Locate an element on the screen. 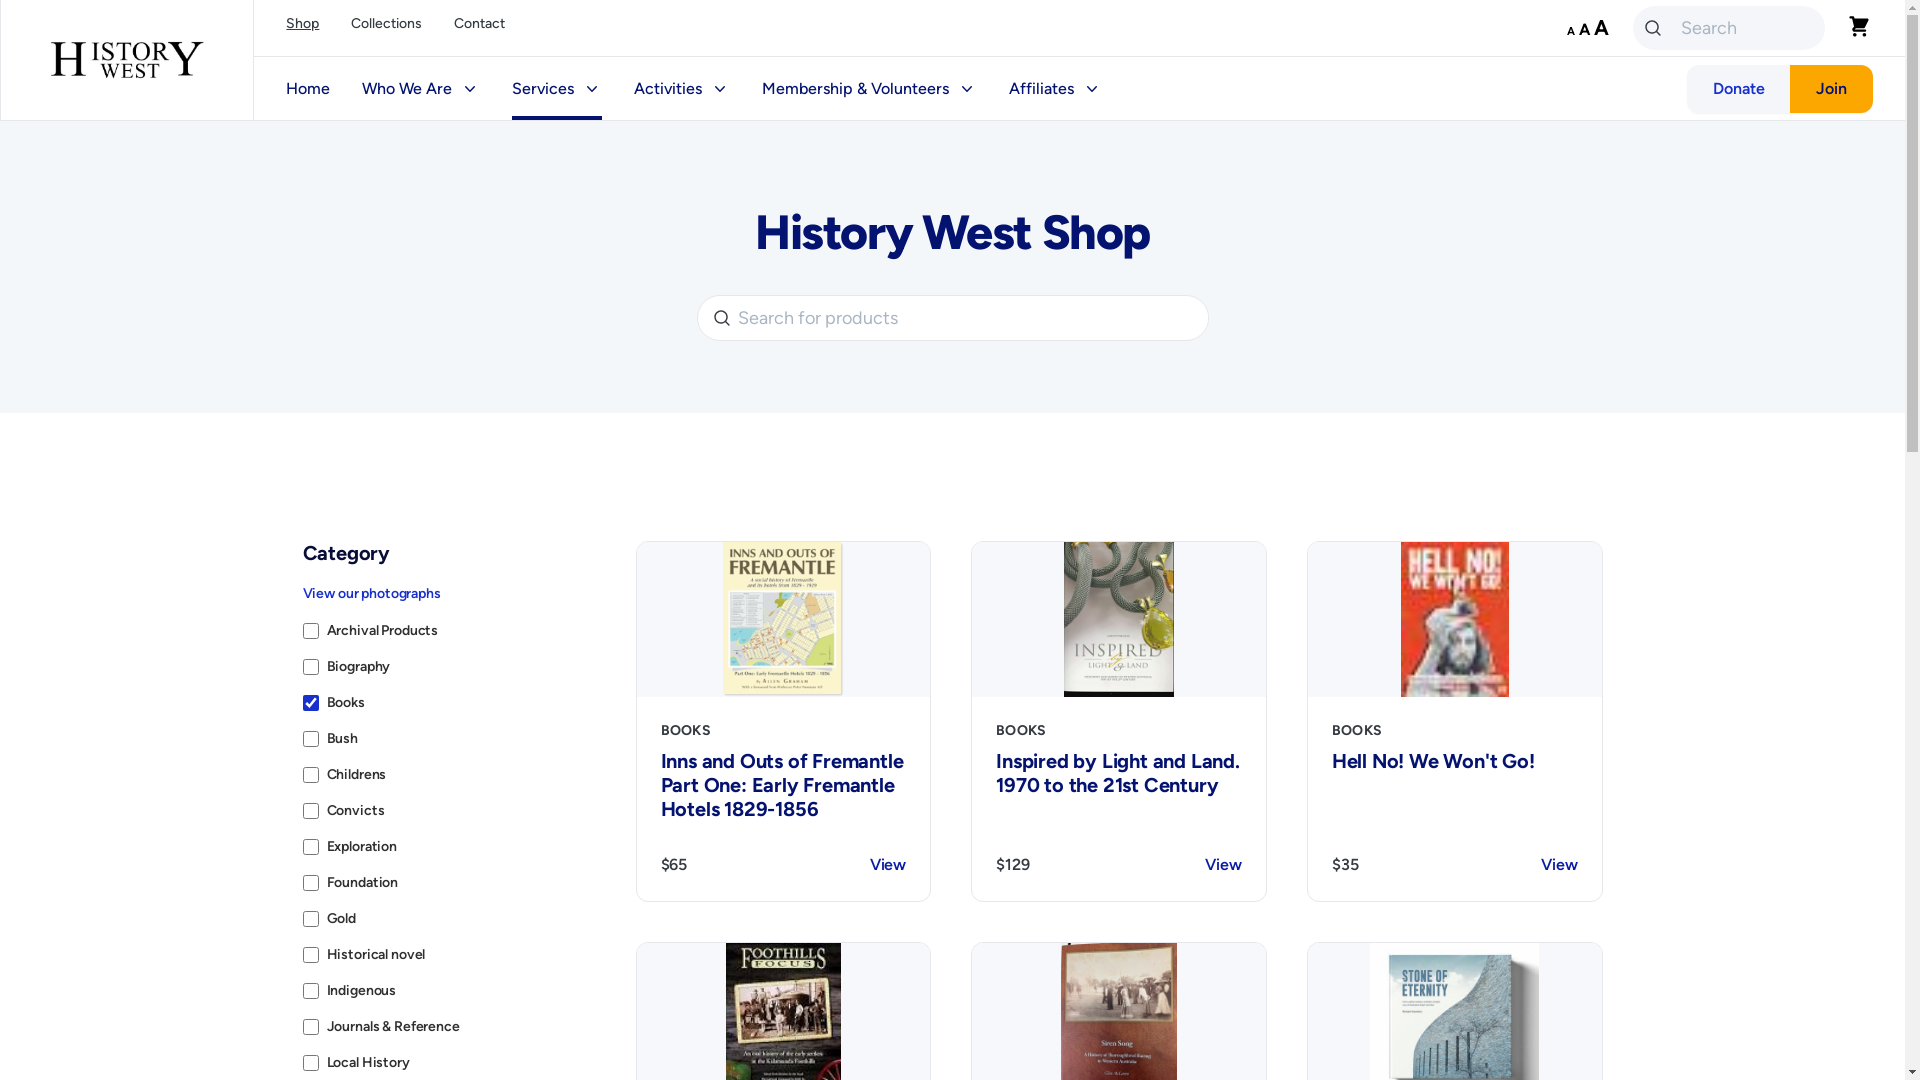  Home is located at coordinates (308, 88).